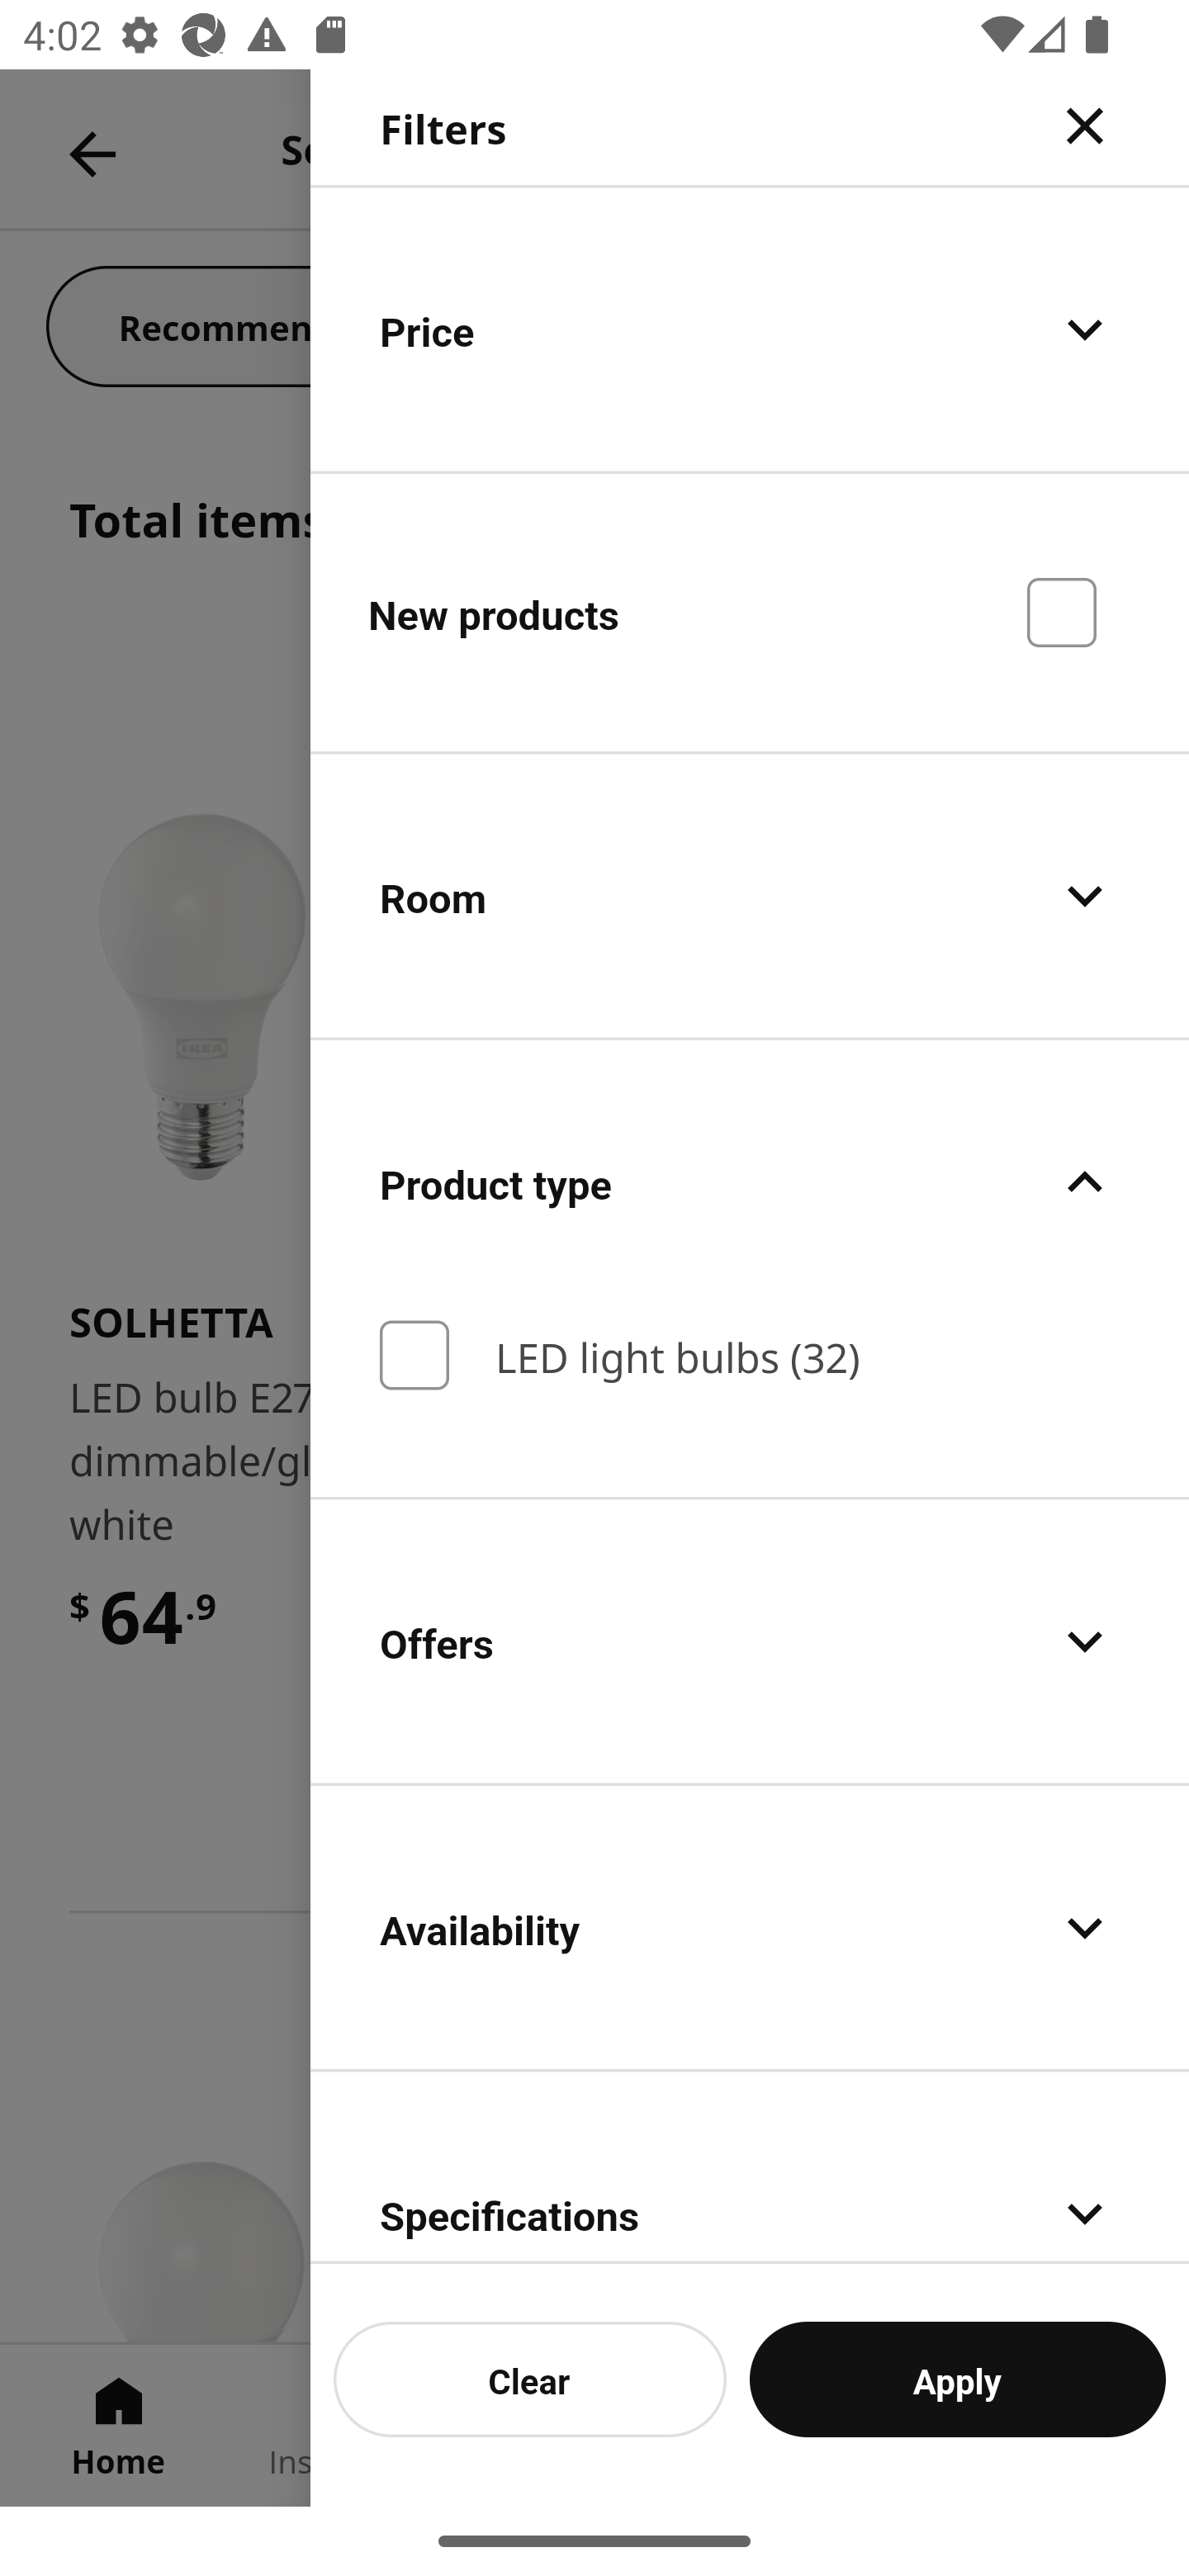 The width and height of the screenshot is (1189, 2576). What do you see at coordinates (750, 1182) in the screenshot?
I see `Product type` at bounding box center [750, 1182].